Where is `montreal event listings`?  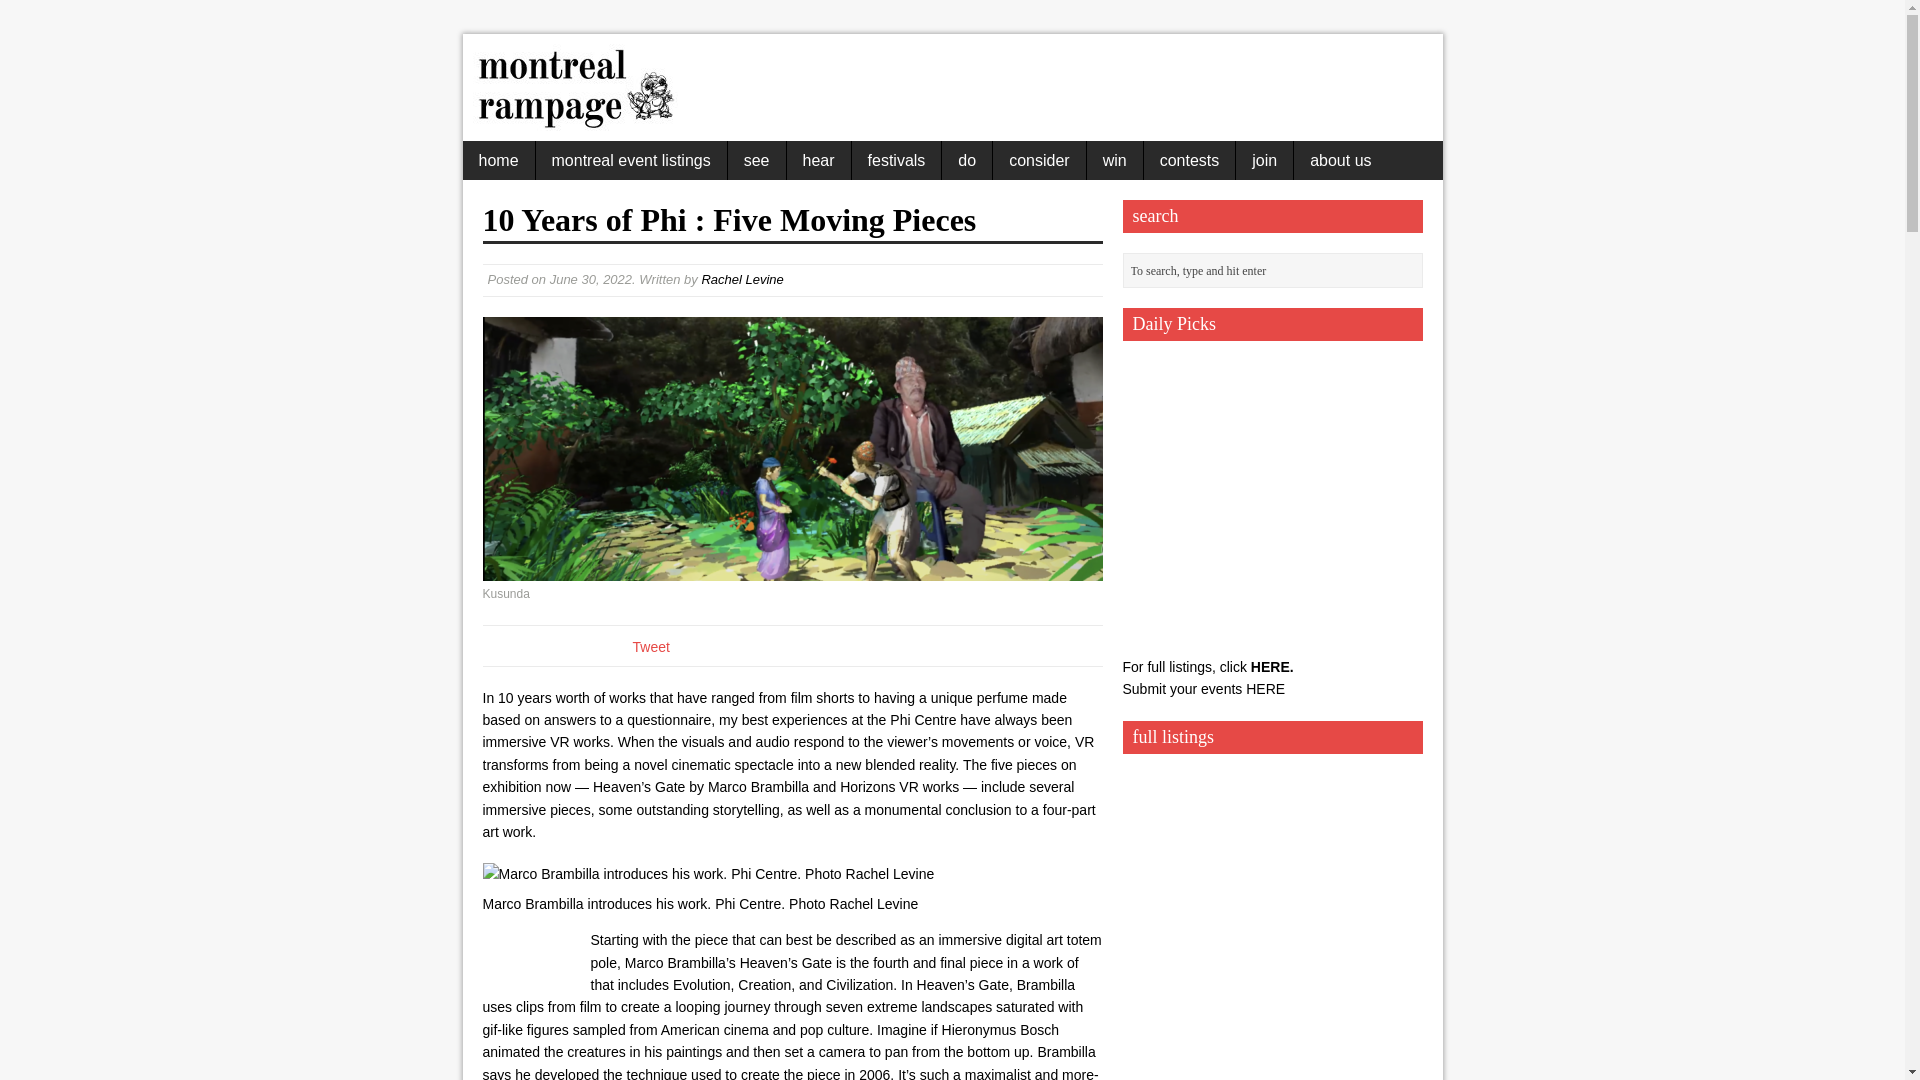
montreal event listings is located at coordinates (631, 160).